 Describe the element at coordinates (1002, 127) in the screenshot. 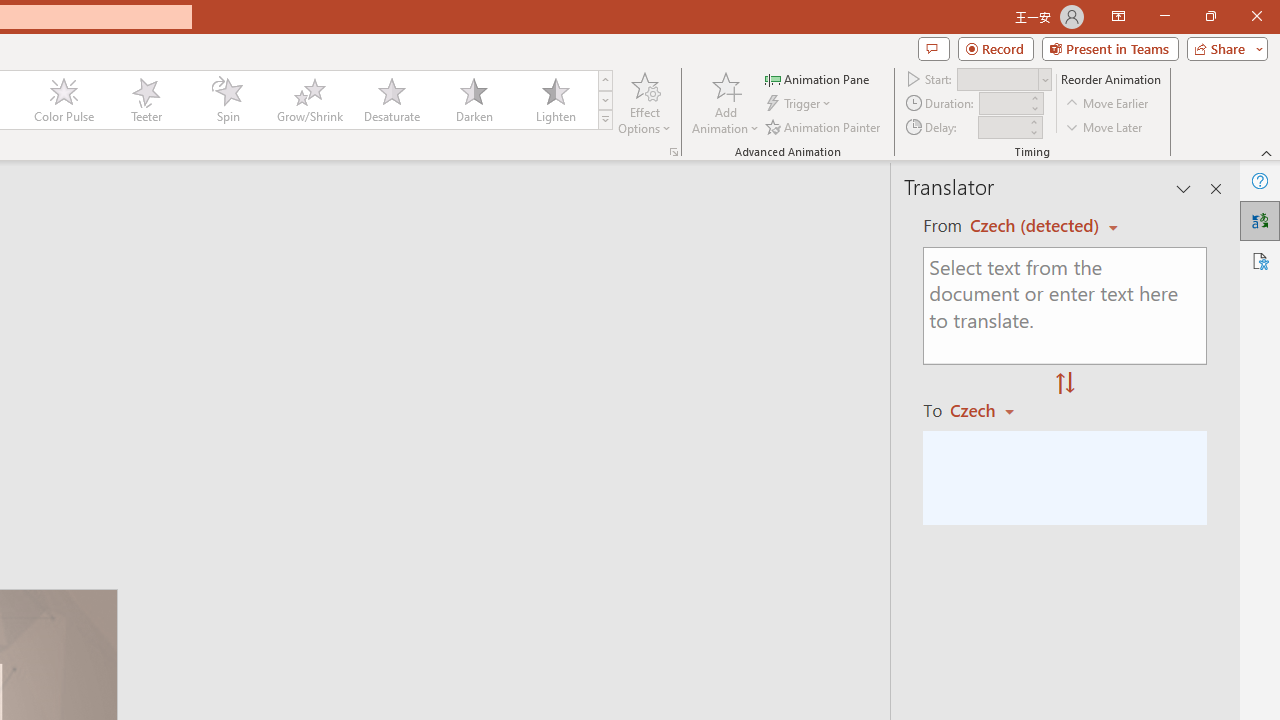

I see `Animation Delay` at that location.